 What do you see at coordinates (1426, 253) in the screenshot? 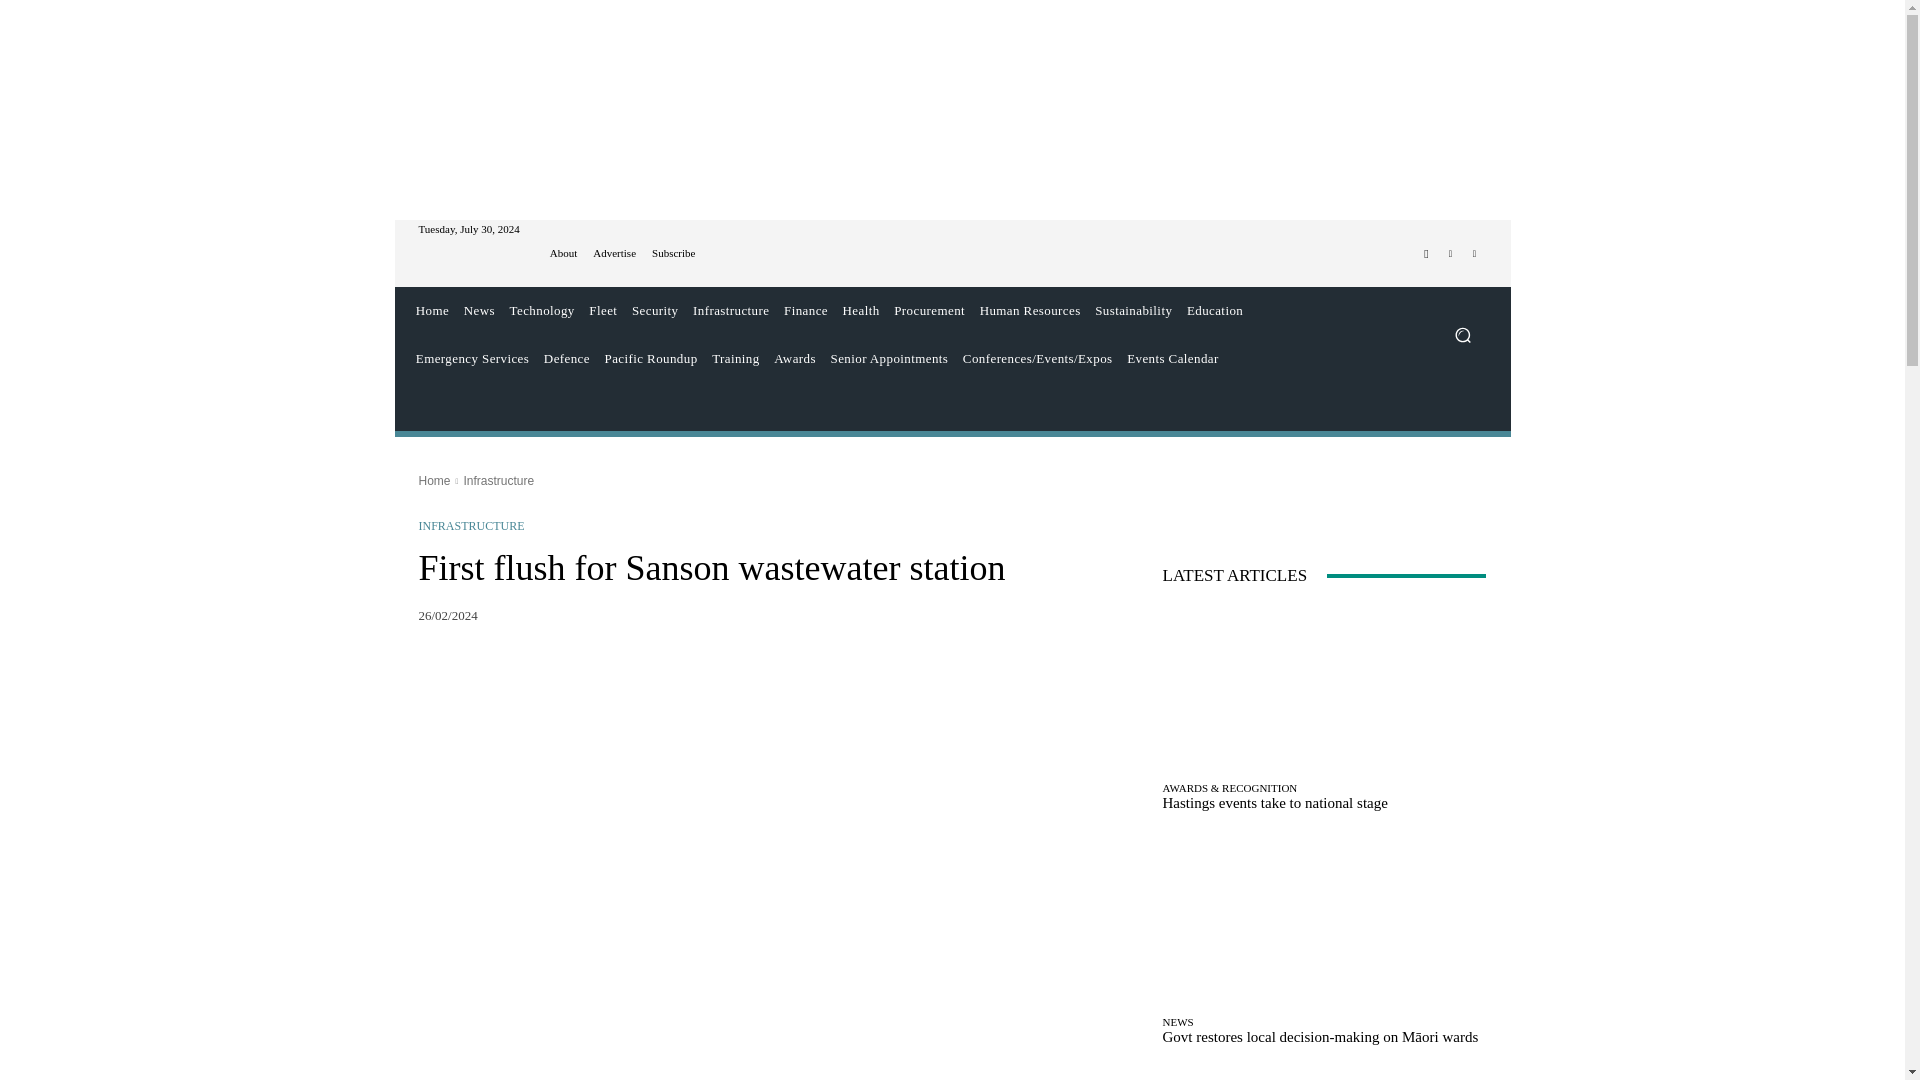
I see `Facebook` at bounding box center [1426, 253].